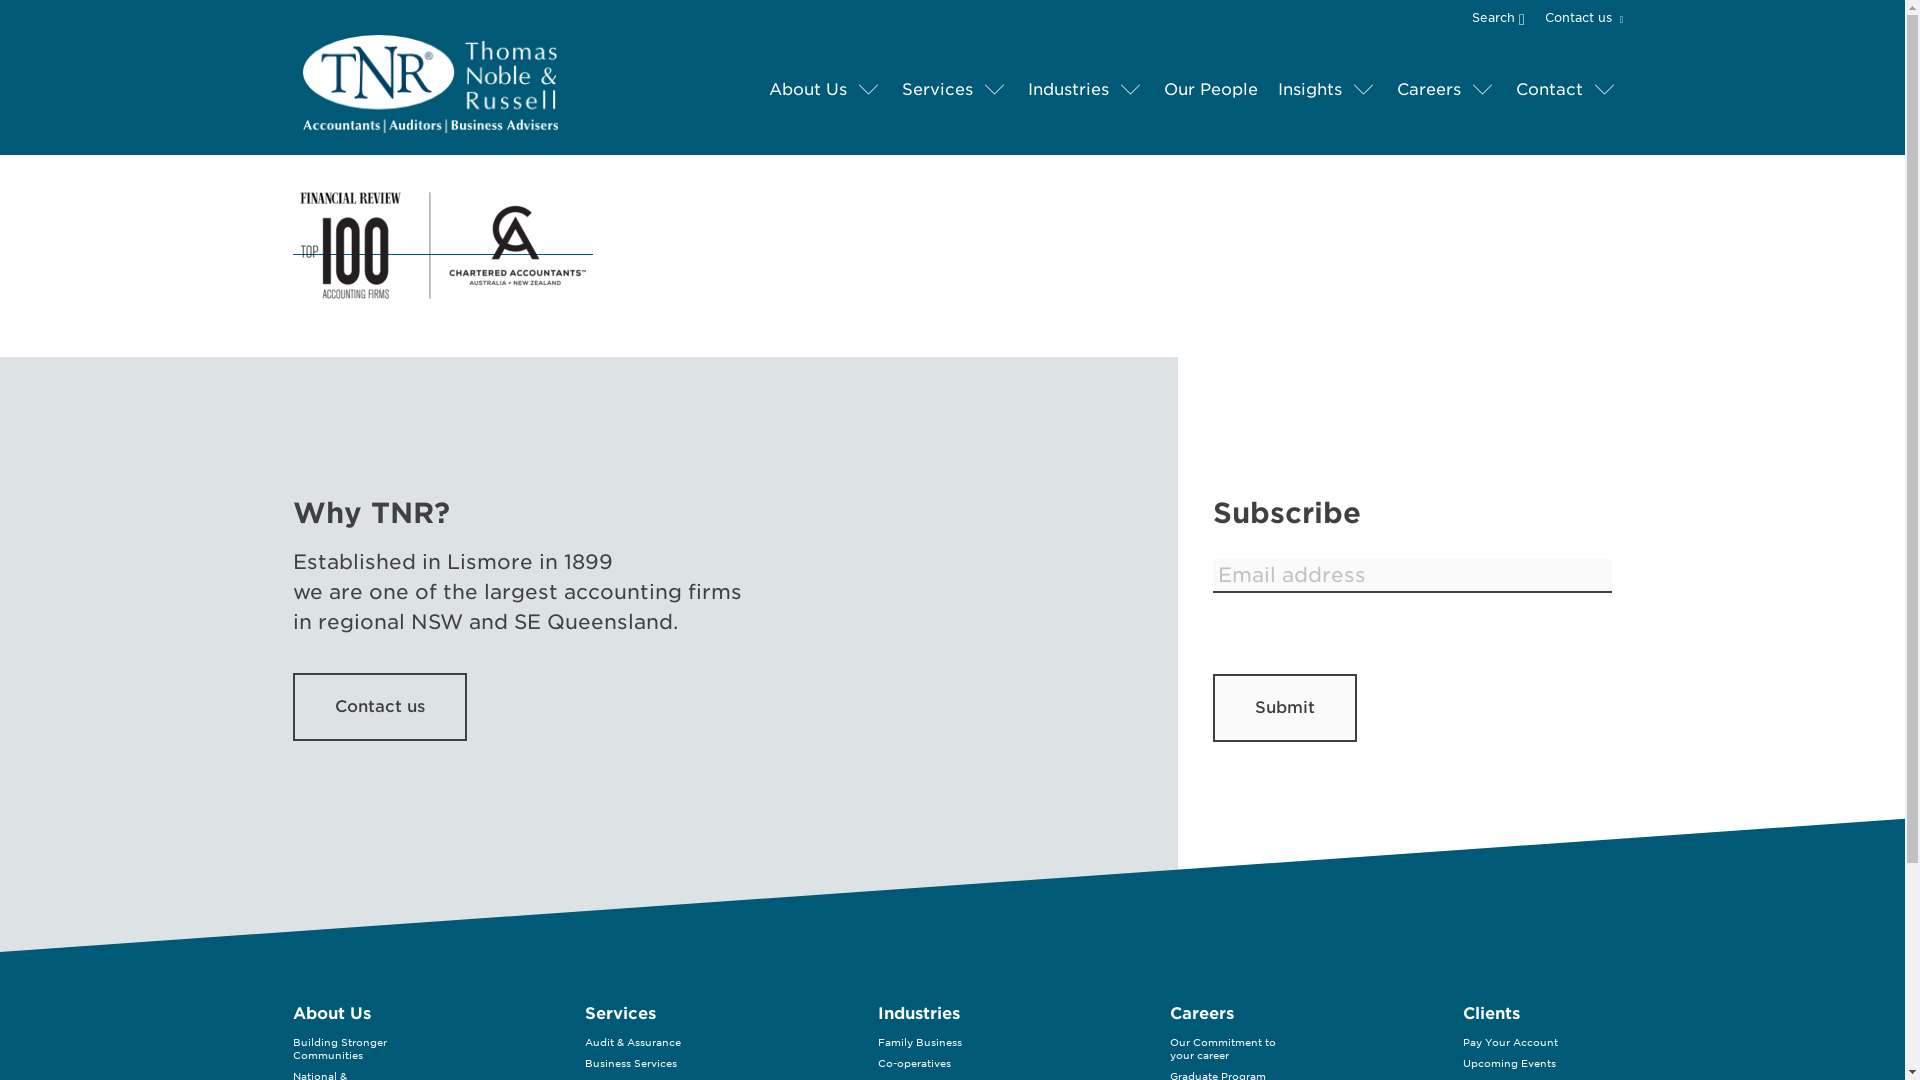  I want to click on About Us, so click(807, 90).